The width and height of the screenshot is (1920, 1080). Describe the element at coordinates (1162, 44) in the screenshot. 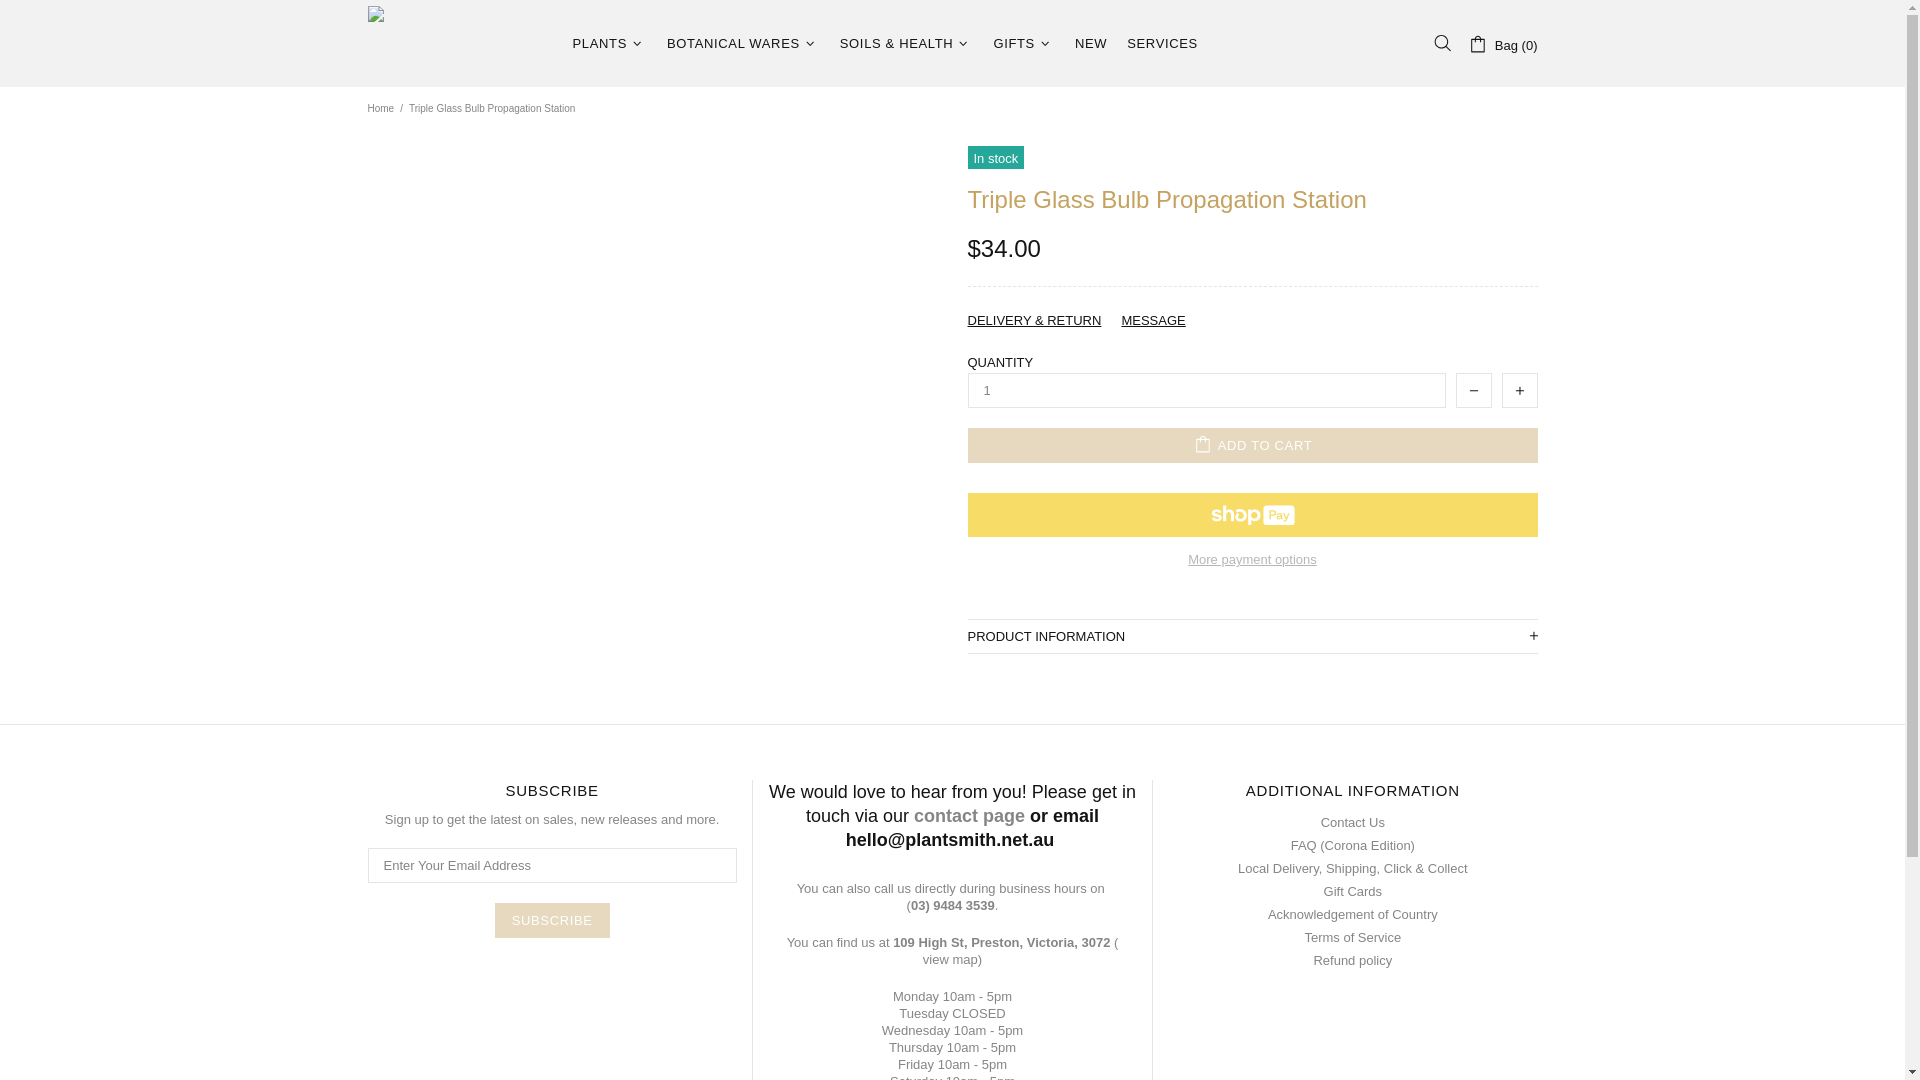

I see `SERVICES` at that location.